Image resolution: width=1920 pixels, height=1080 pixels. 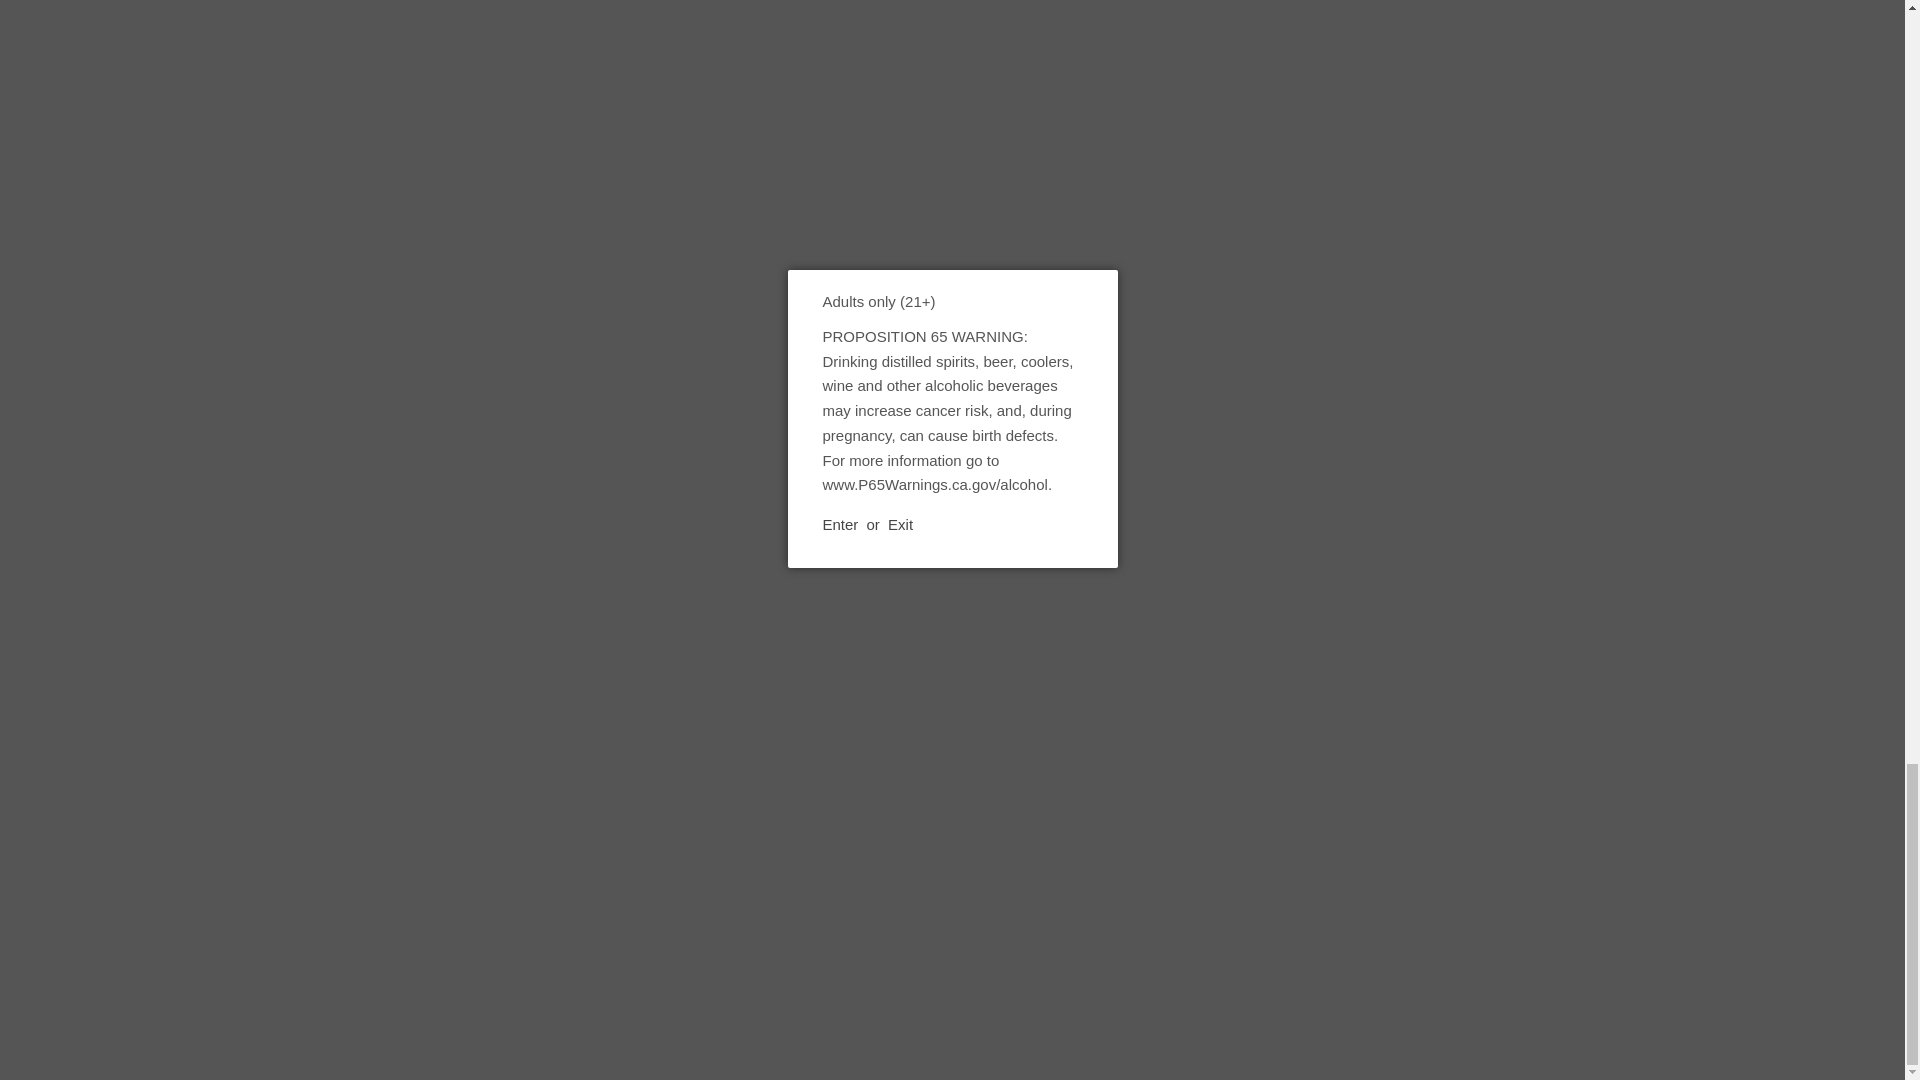 What do you see at coordinates (1697, 981) in the screenshot?
I see `Shop Pay` at bounding box center [1697, 981].